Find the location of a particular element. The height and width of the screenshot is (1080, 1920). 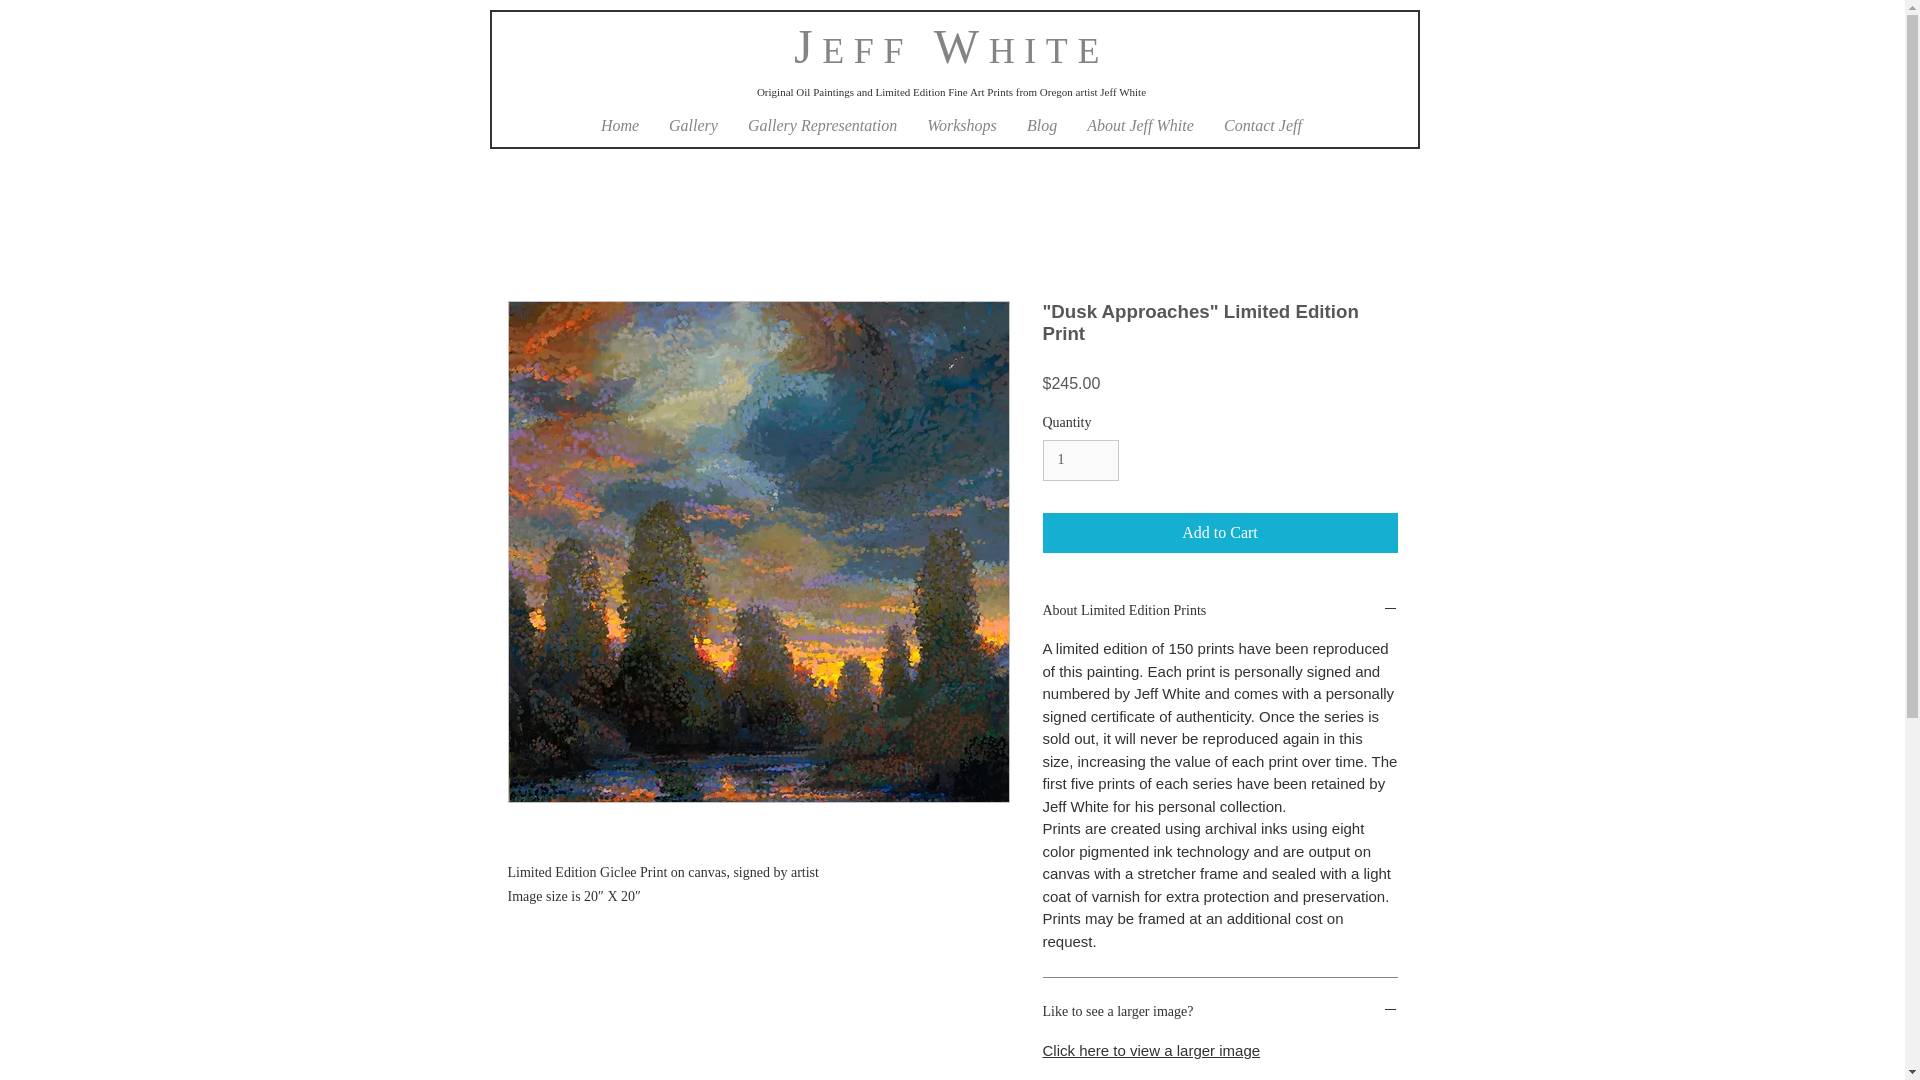

W is located at coordinates (950, 46).